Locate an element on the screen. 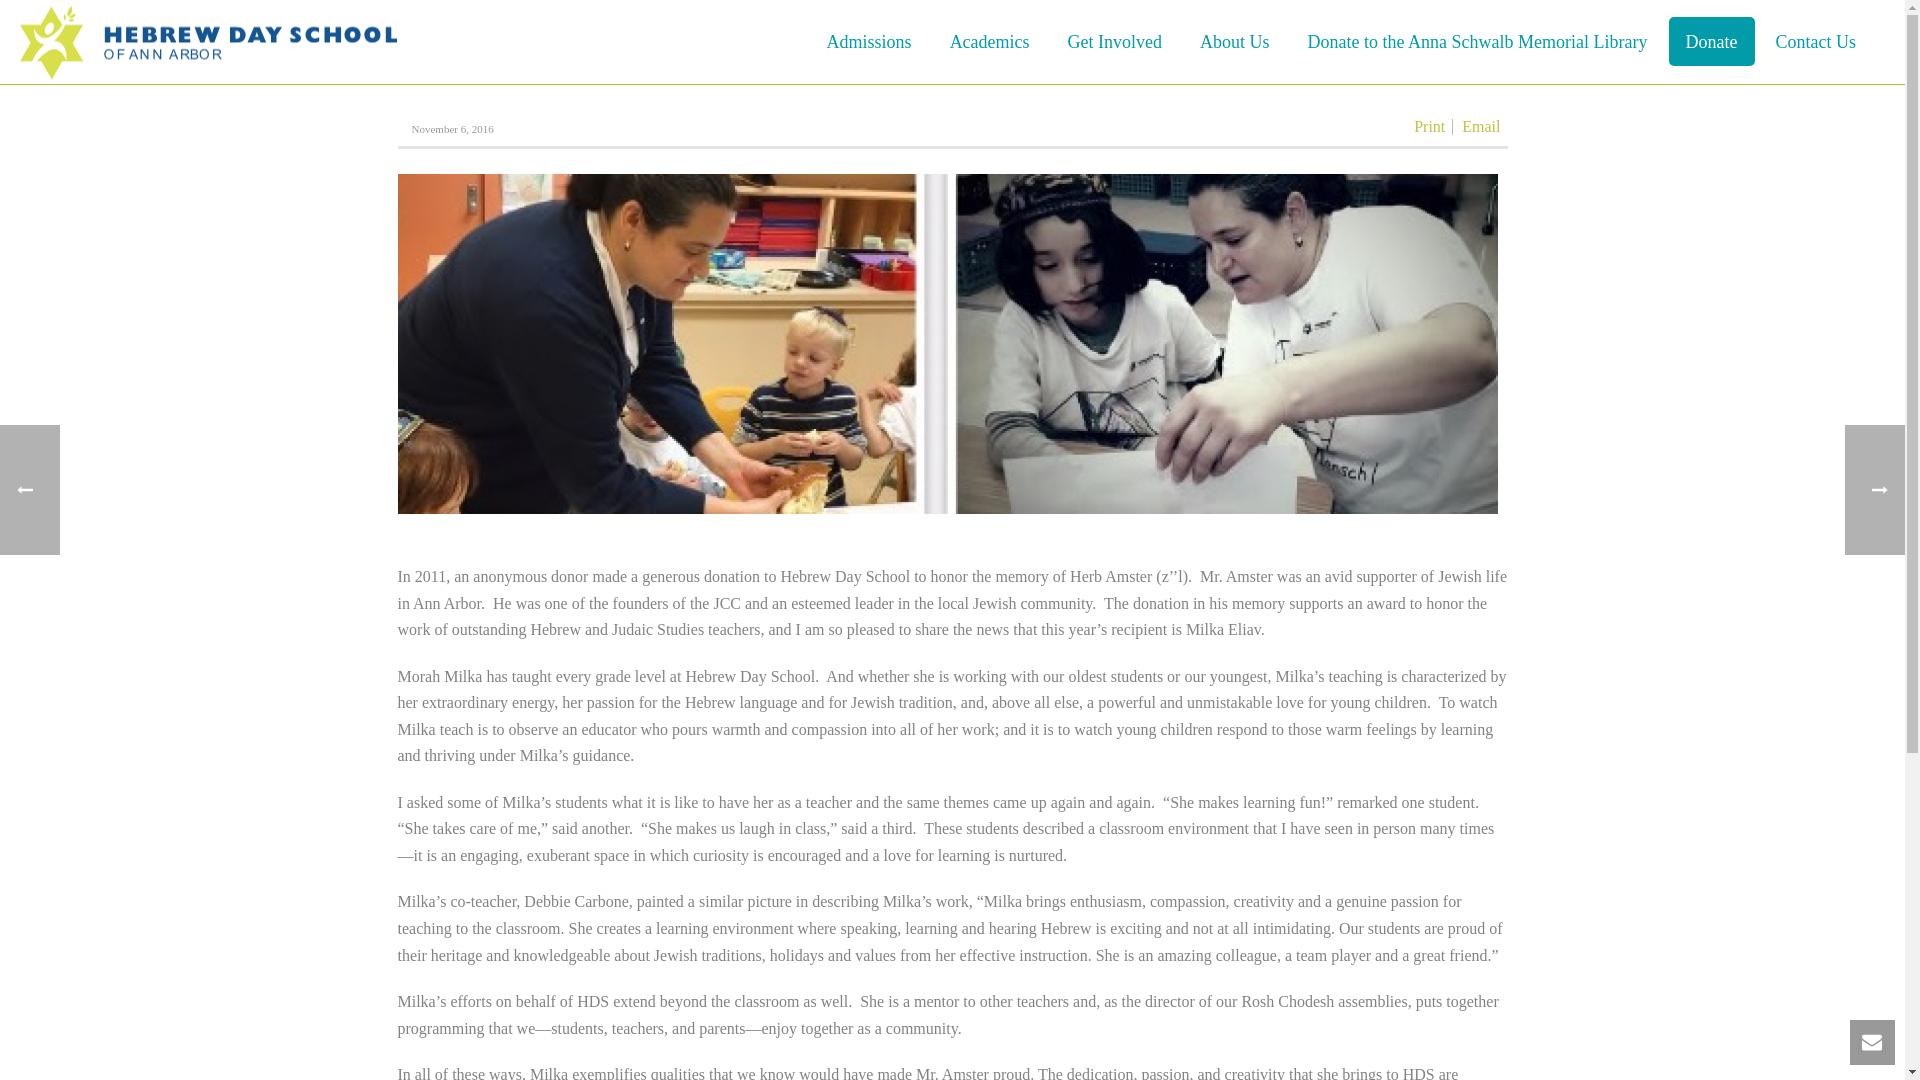  Get Involved is located at coordinates (1114, 41).